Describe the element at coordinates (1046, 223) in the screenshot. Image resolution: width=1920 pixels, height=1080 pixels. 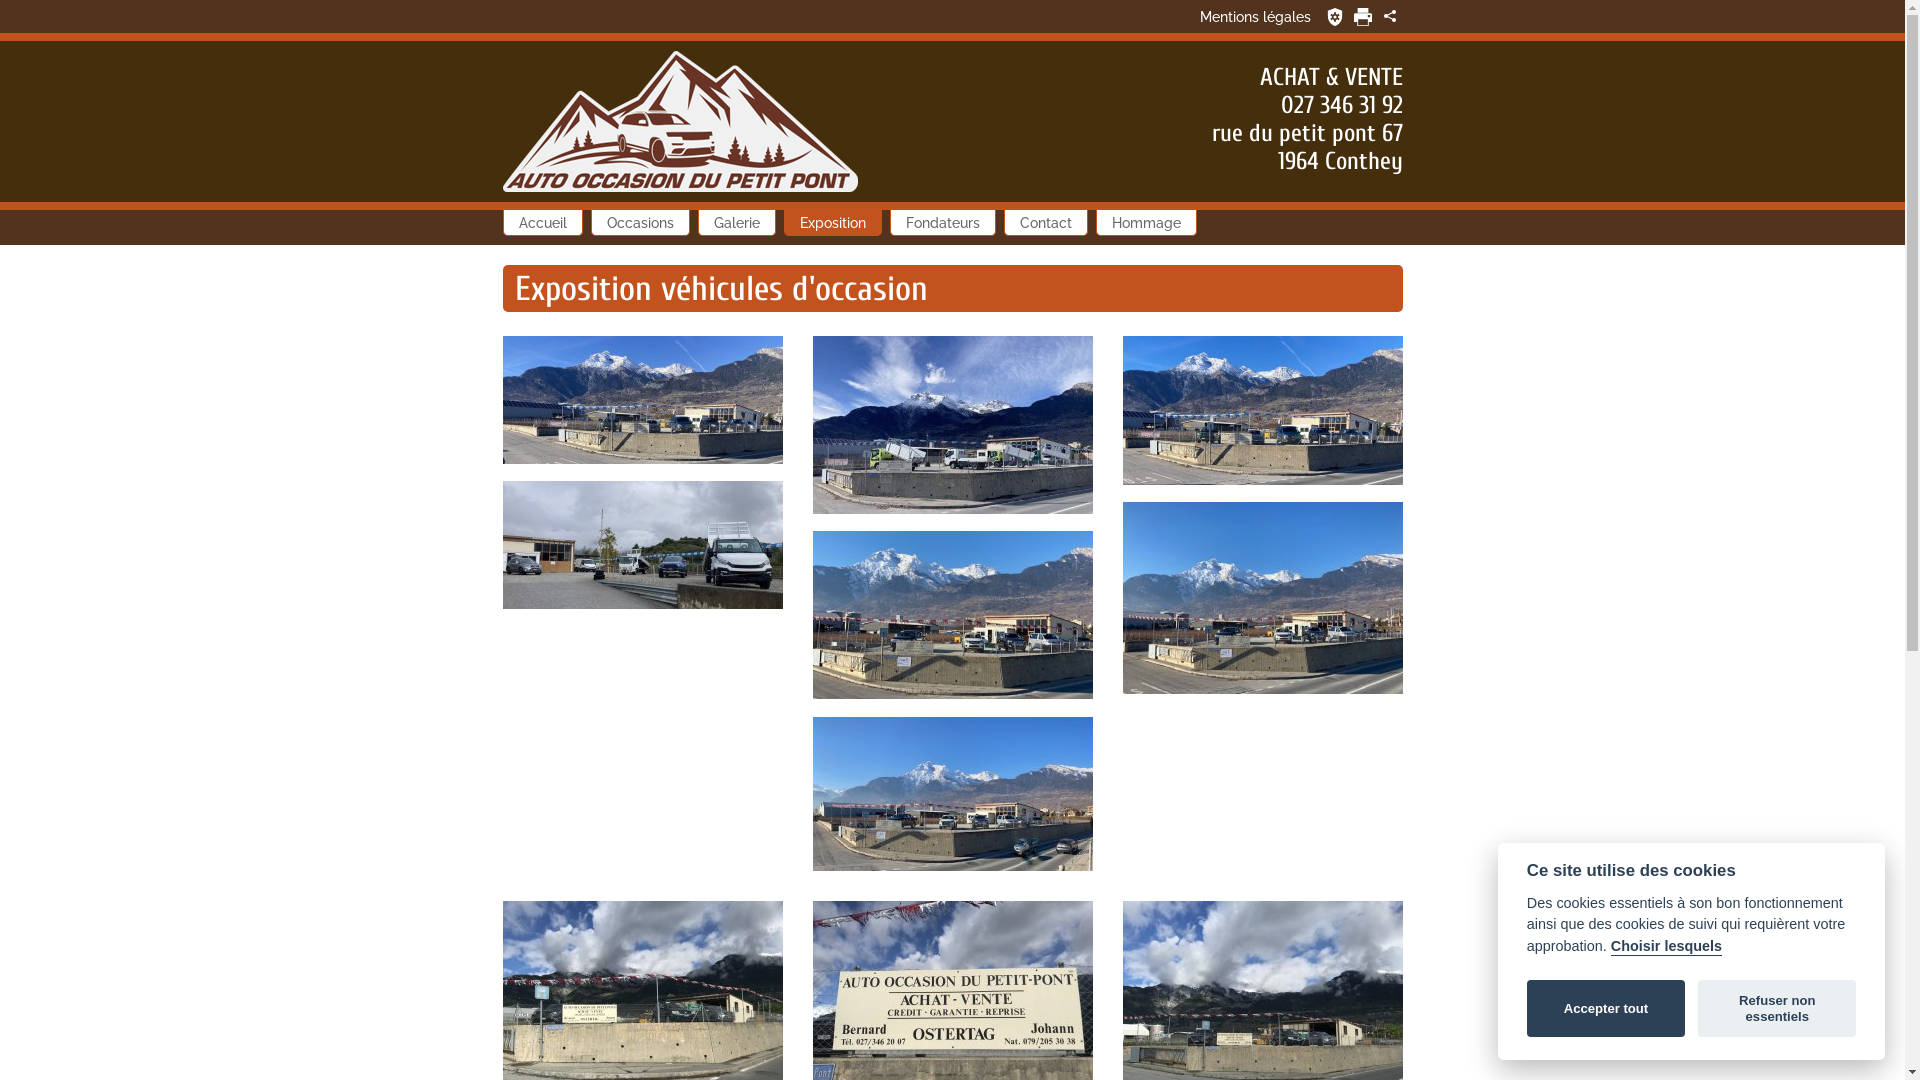
I see `Contact` at that location.